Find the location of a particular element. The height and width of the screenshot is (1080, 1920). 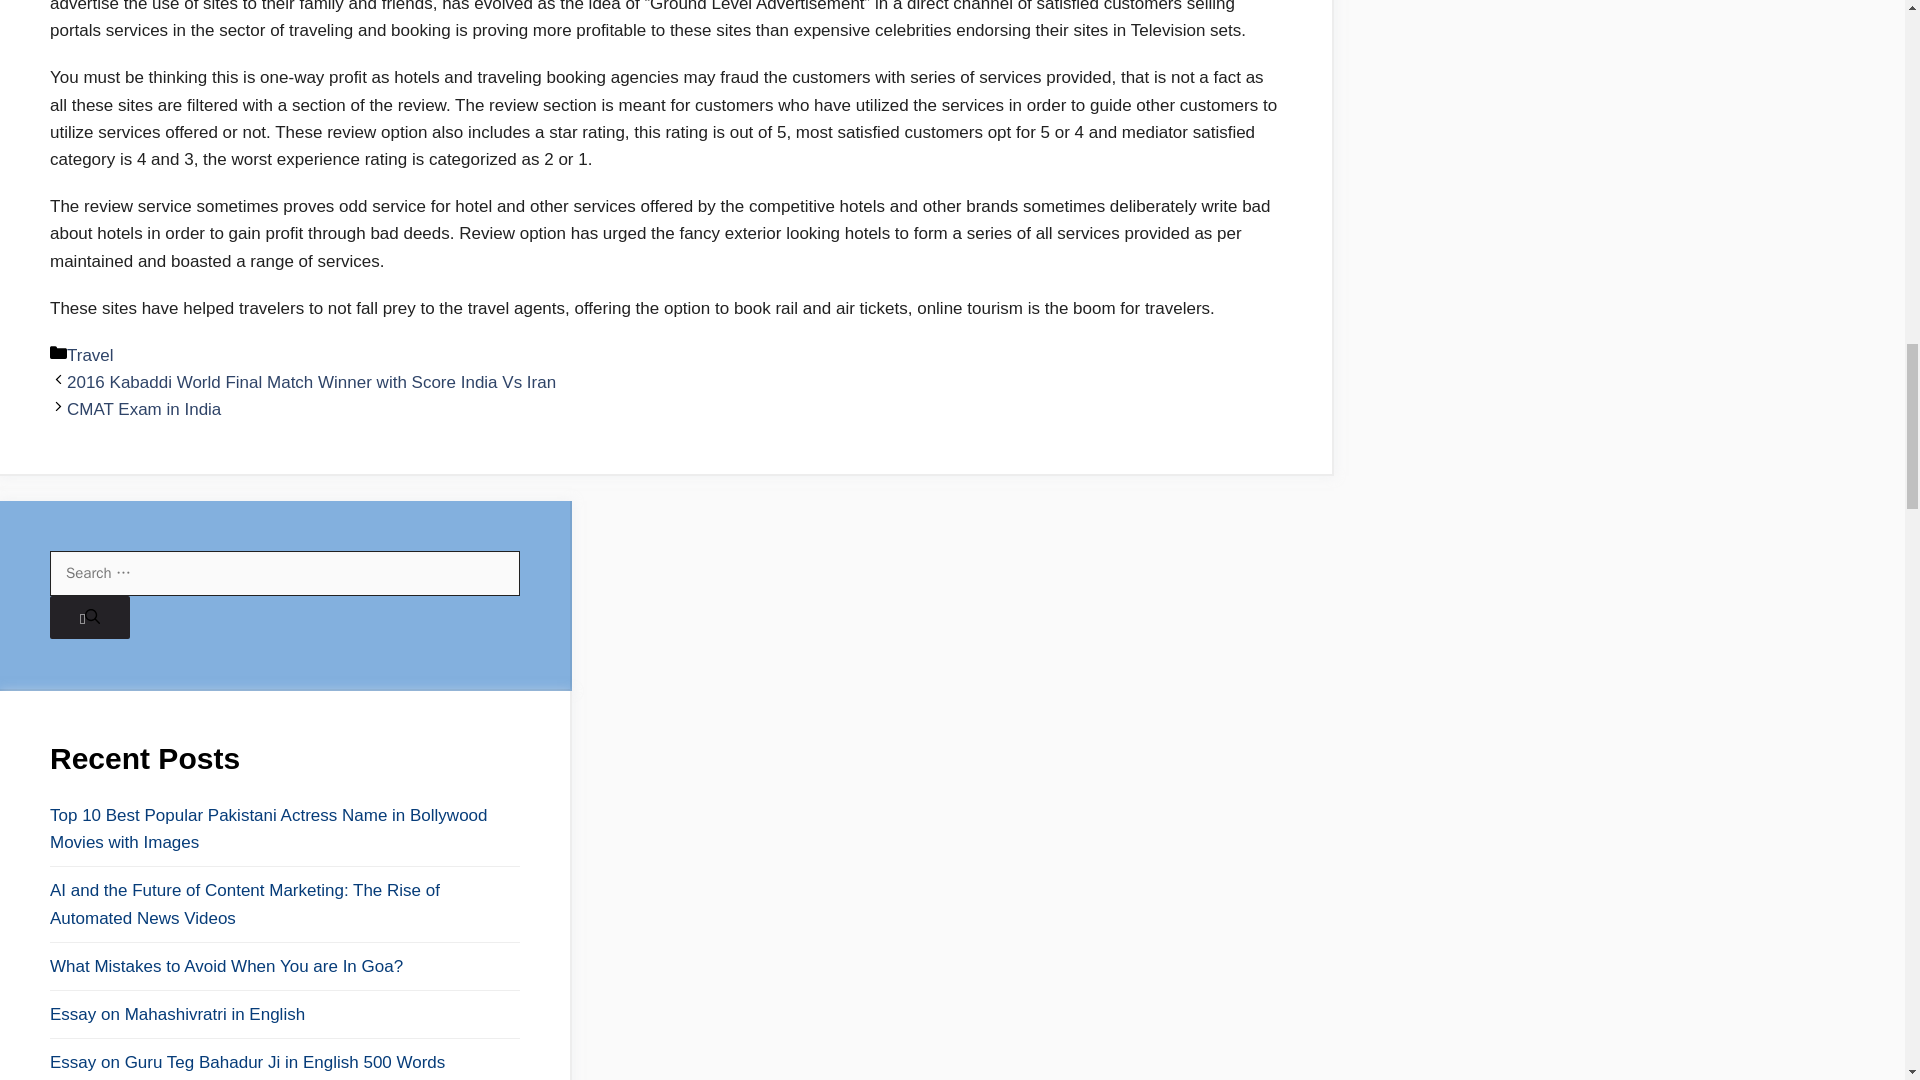

Essay on Guru Teg Bahadur Ji in English 500 Words is located at coordinates (284, 1062).